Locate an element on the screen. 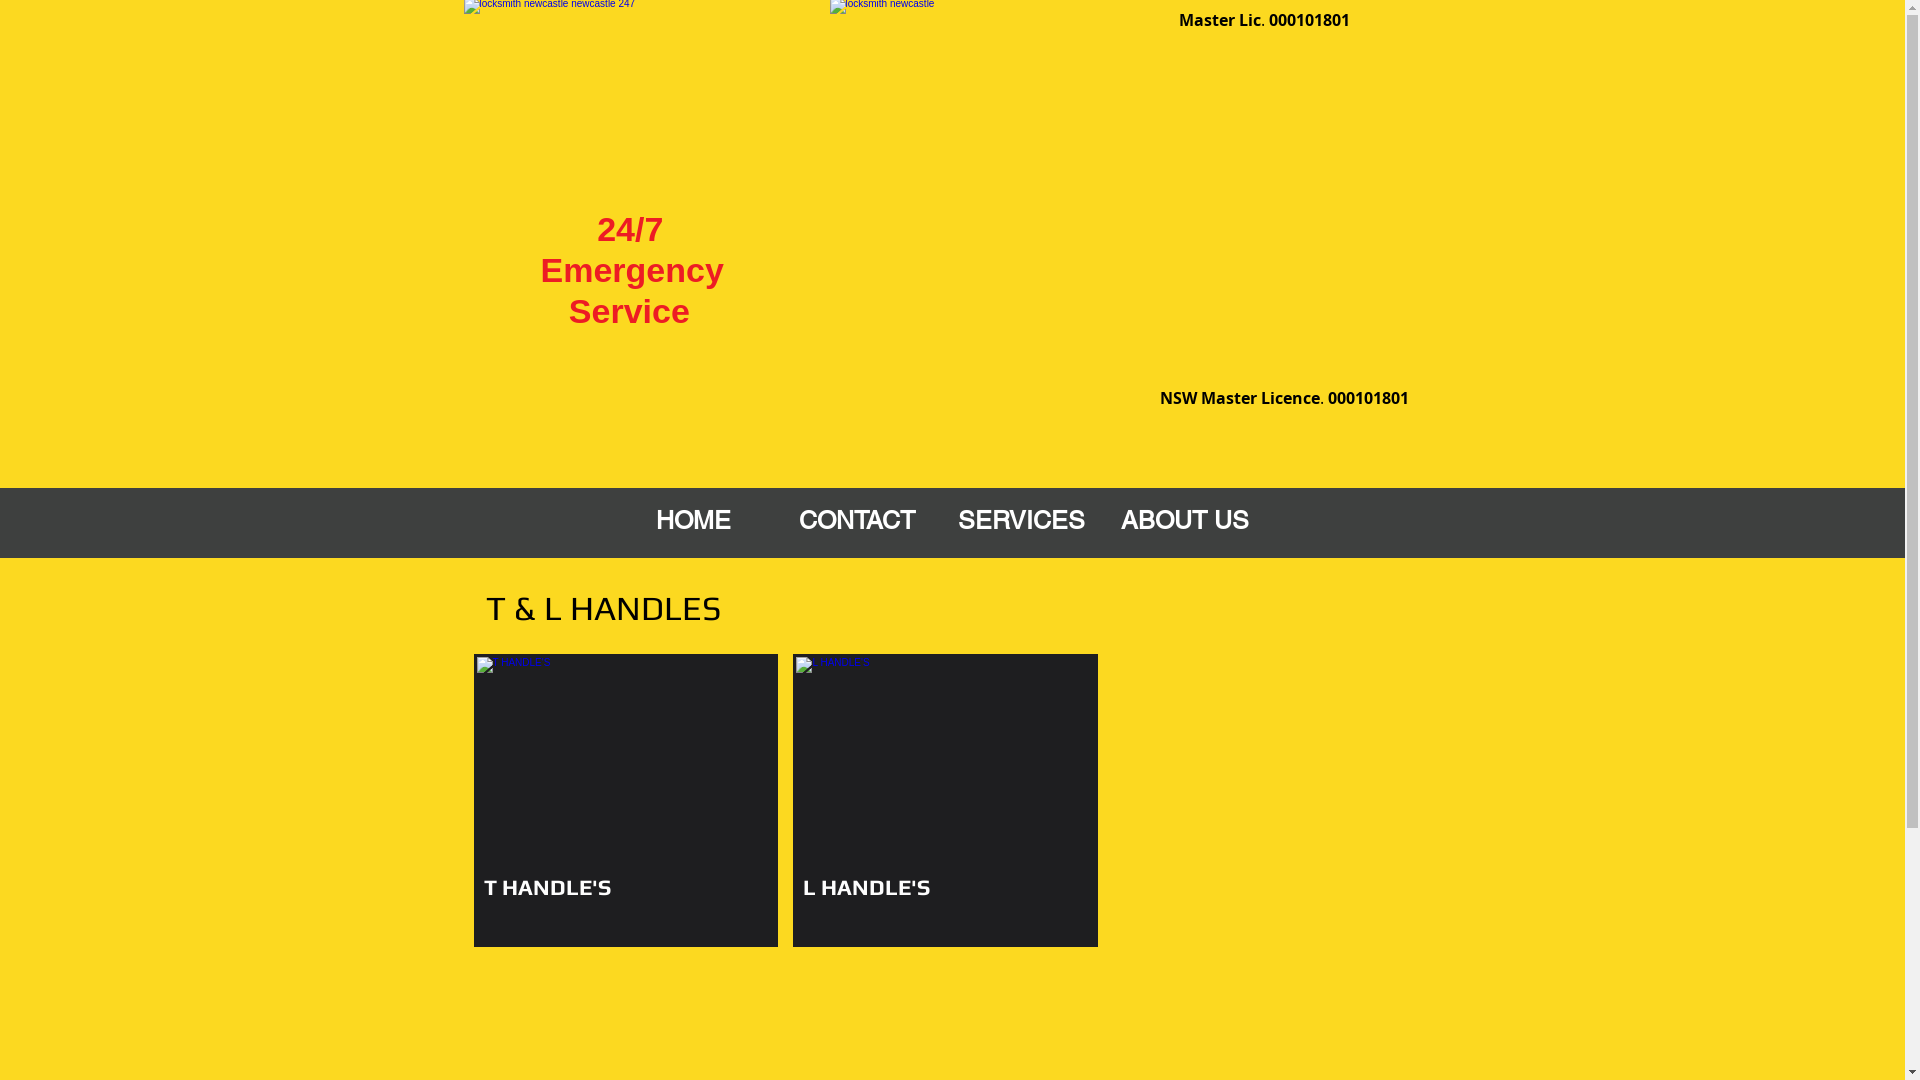 This screenshot has width=1920, height=1080. HOME is located at coordinates (693, 520).